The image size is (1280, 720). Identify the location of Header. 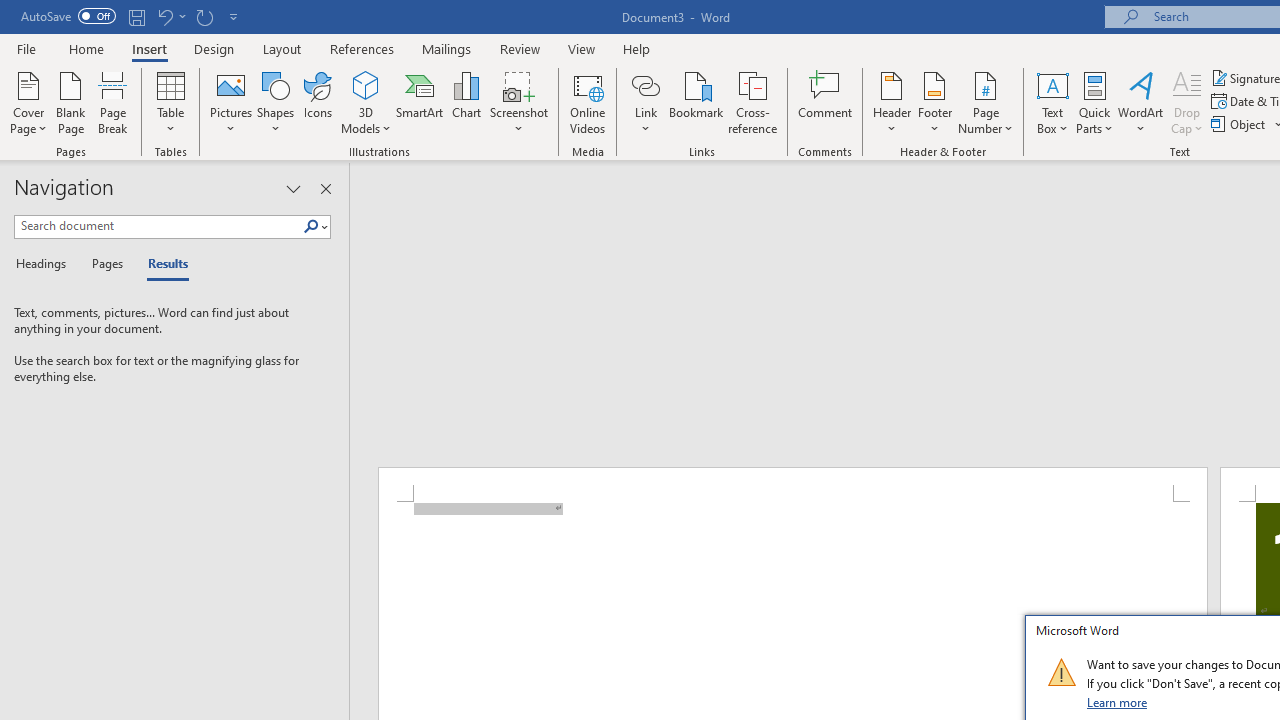
(892, 102).